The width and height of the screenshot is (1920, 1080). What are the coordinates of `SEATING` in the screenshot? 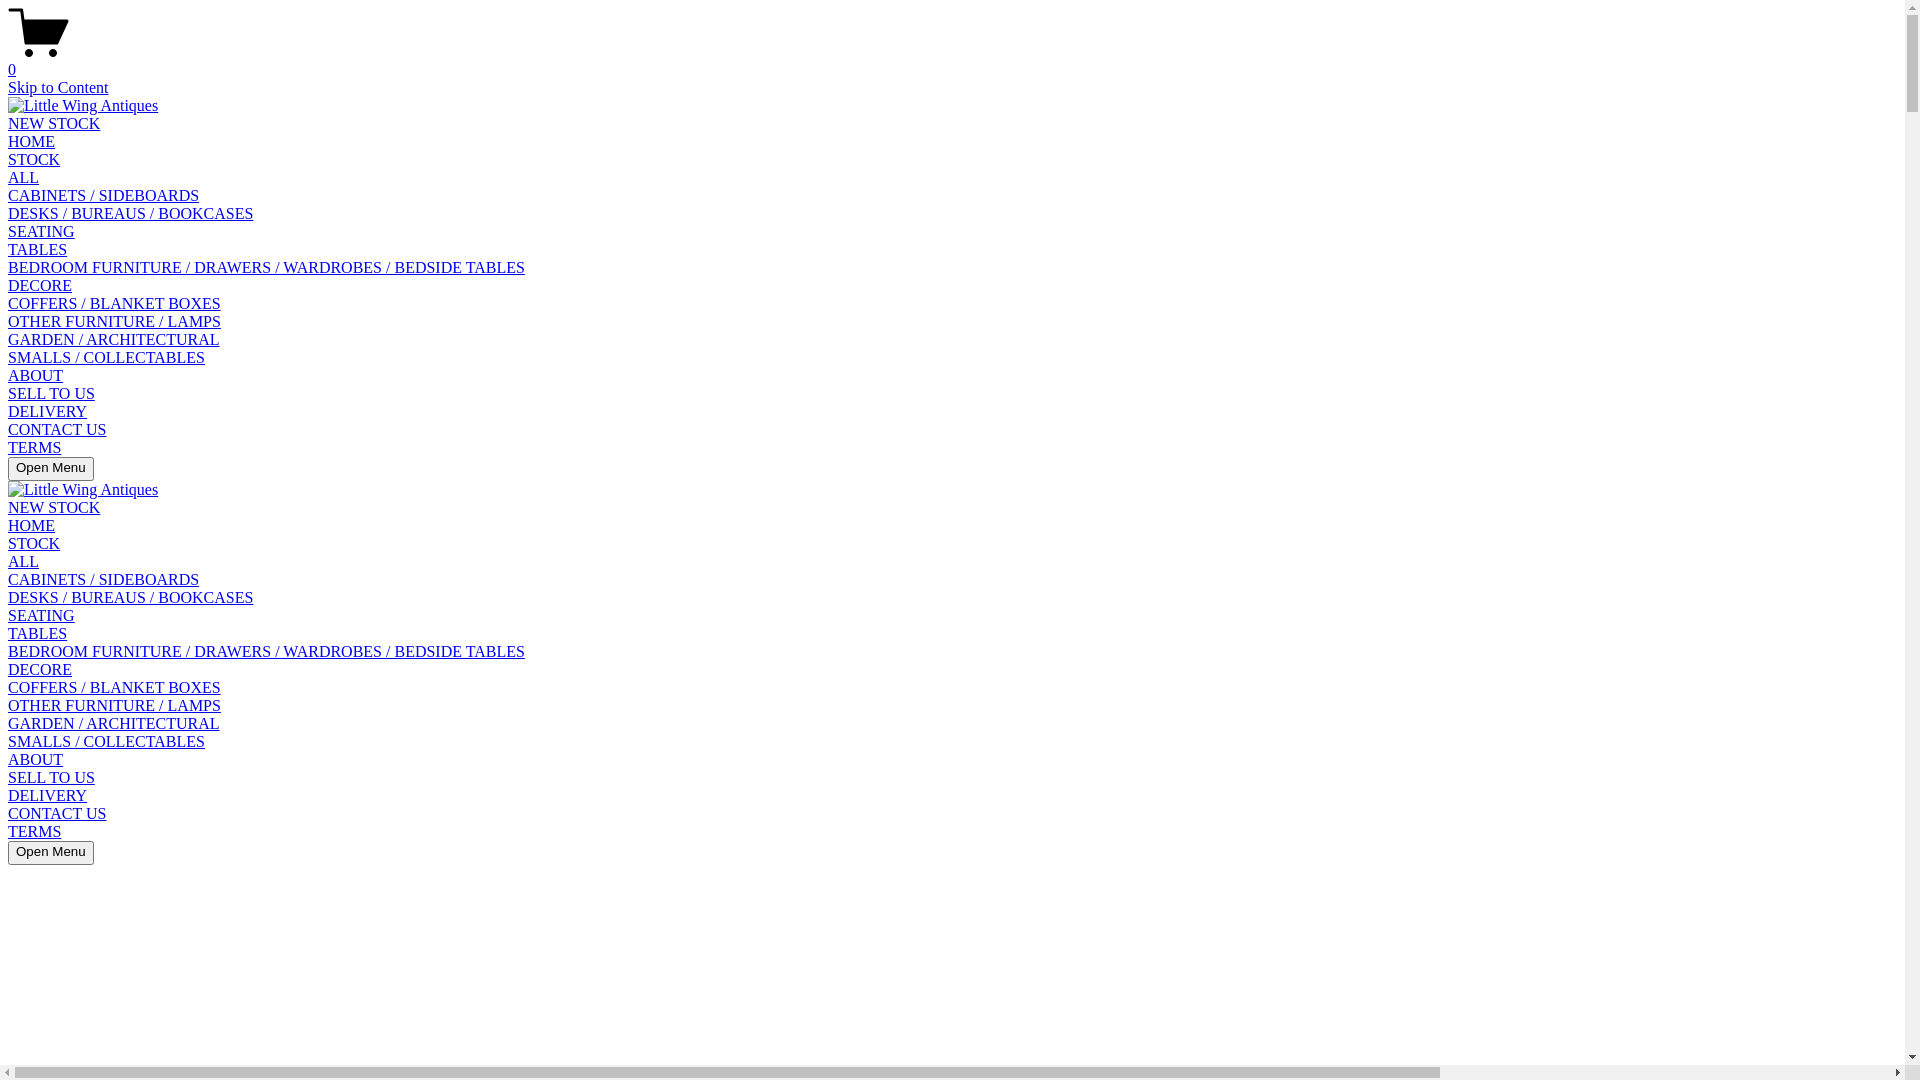 It's located at (42, 615).